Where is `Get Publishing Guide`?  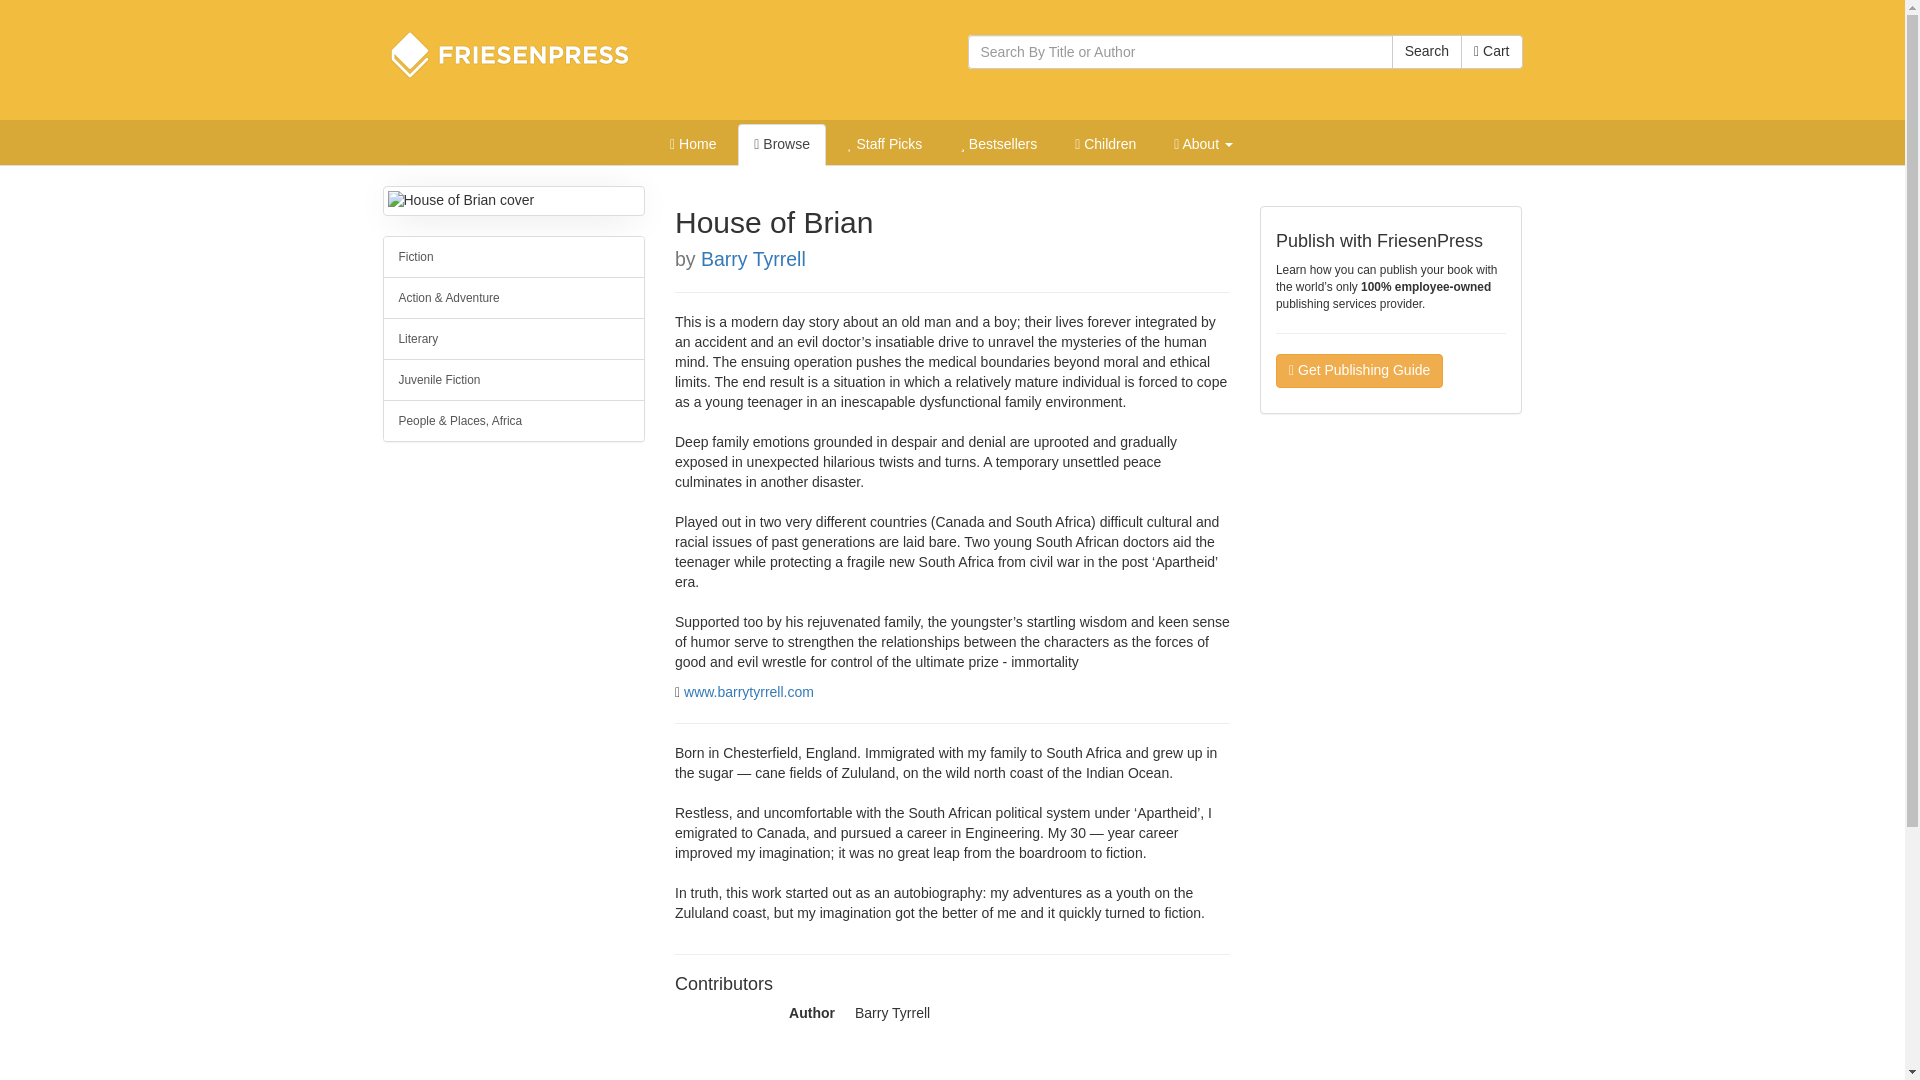 Get Publishing Guide is located at coordinates (1360, 370).